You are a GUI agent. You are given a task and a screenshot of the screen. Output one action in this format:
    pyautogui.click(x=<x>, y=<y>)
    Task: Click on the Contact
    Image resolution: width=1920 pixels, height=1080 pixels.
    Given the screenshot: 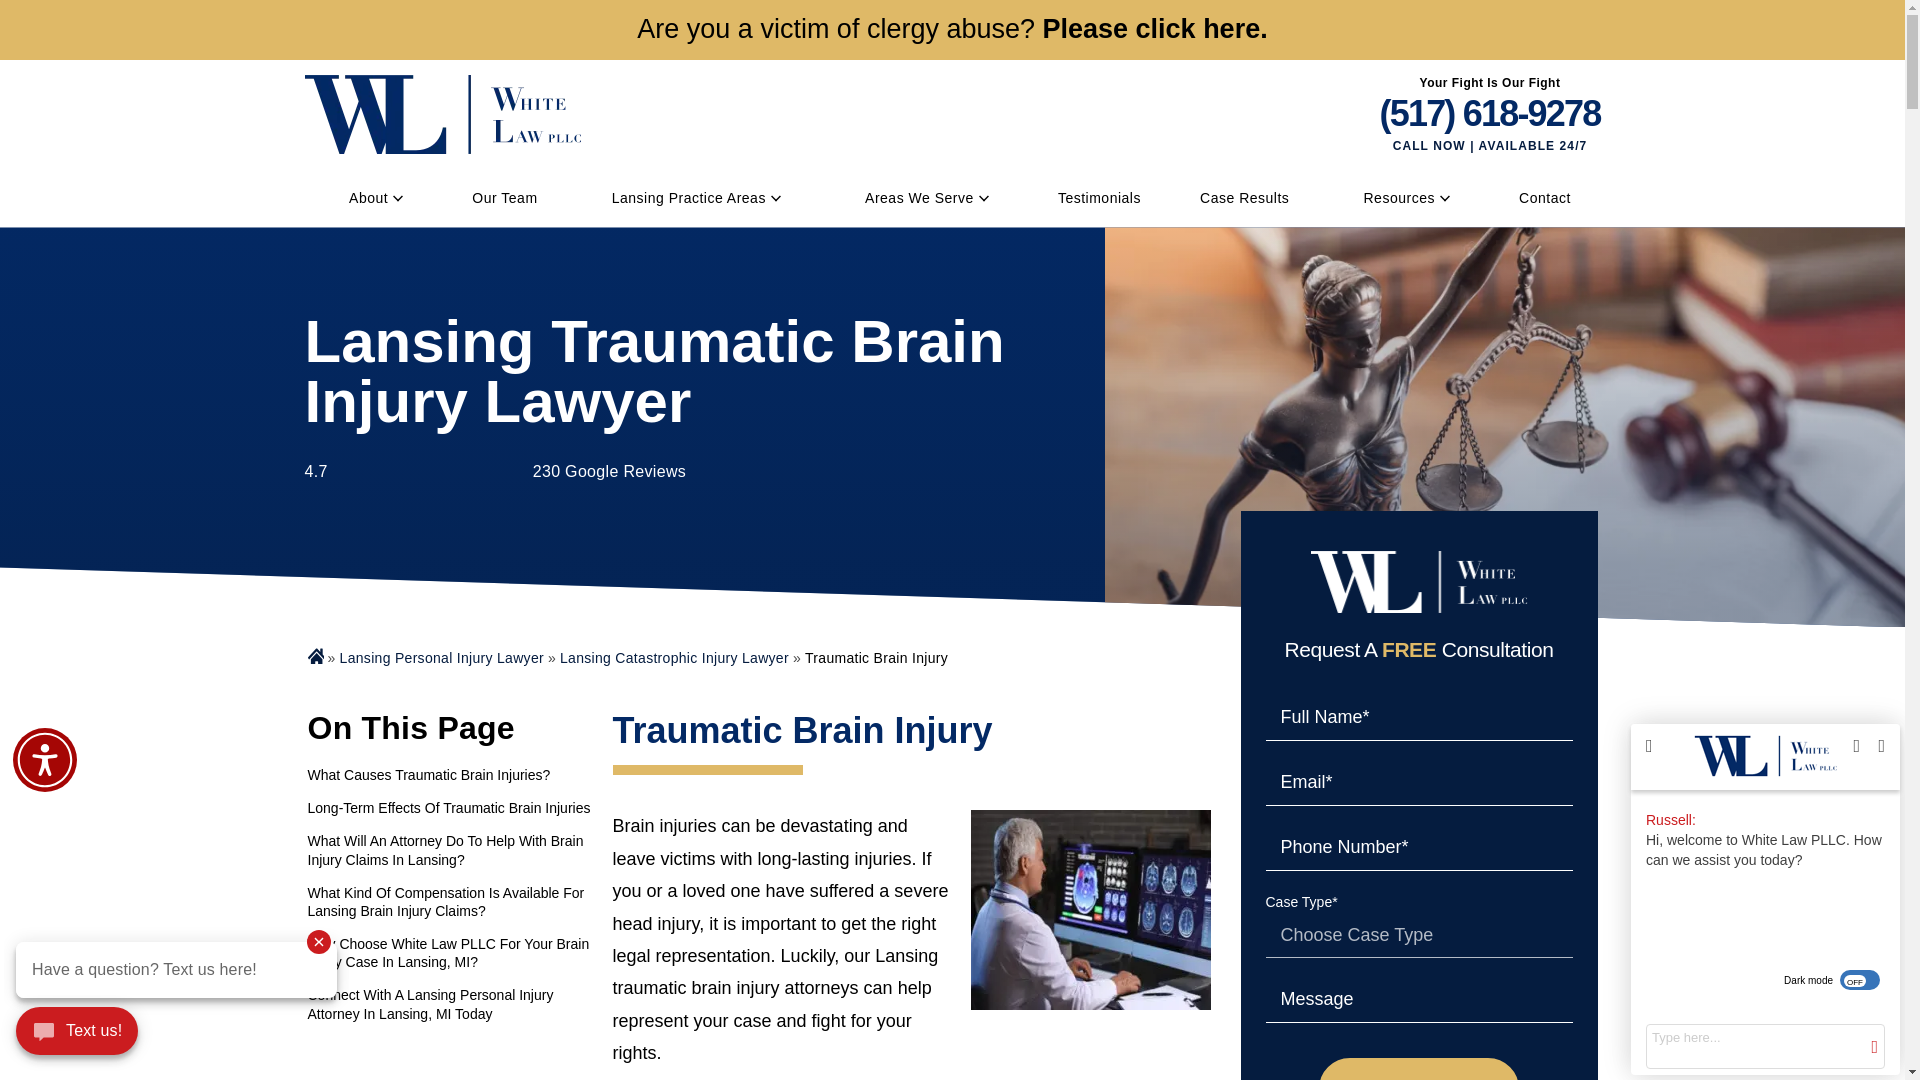 What is the action you would take?
    pyautogui.click(x=1544, y=197)
    